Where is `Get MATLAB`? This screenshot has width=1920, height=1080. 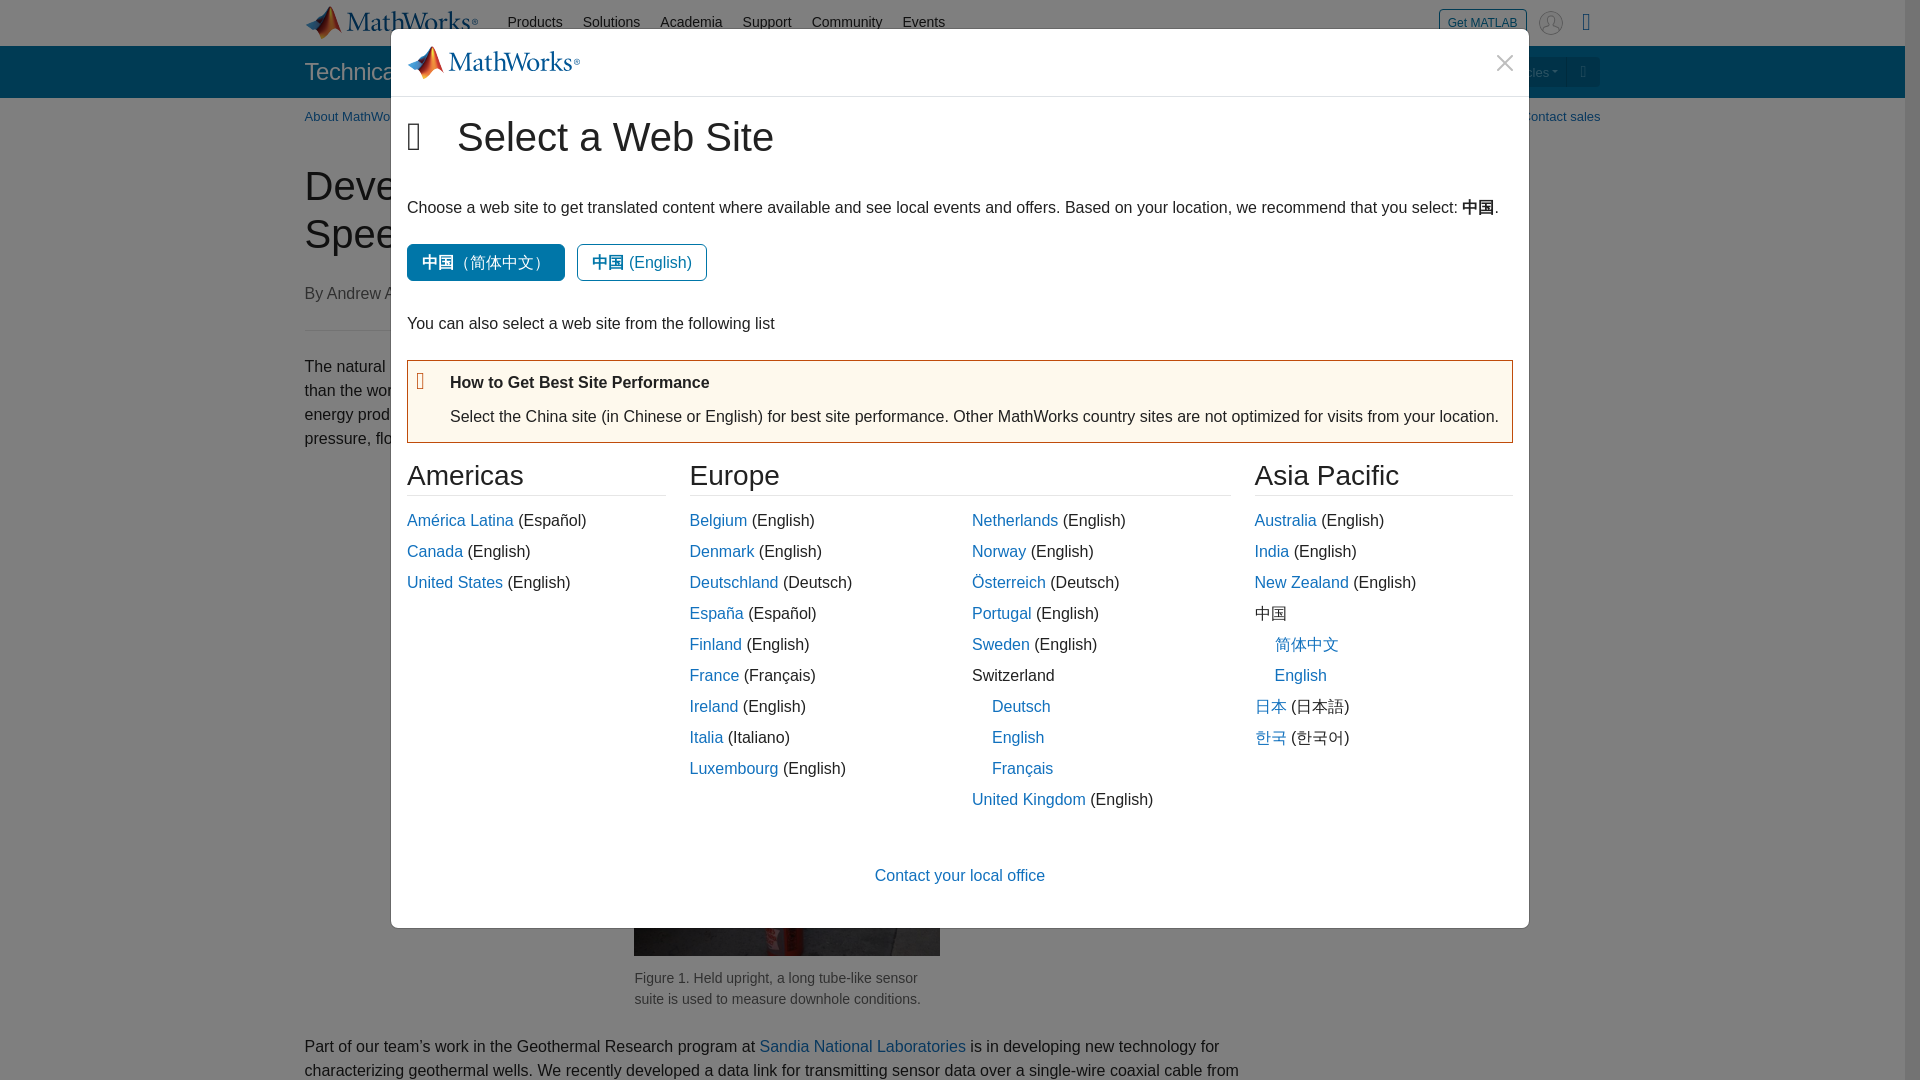
Get MATLAB is located at coordinates (1482, 22).